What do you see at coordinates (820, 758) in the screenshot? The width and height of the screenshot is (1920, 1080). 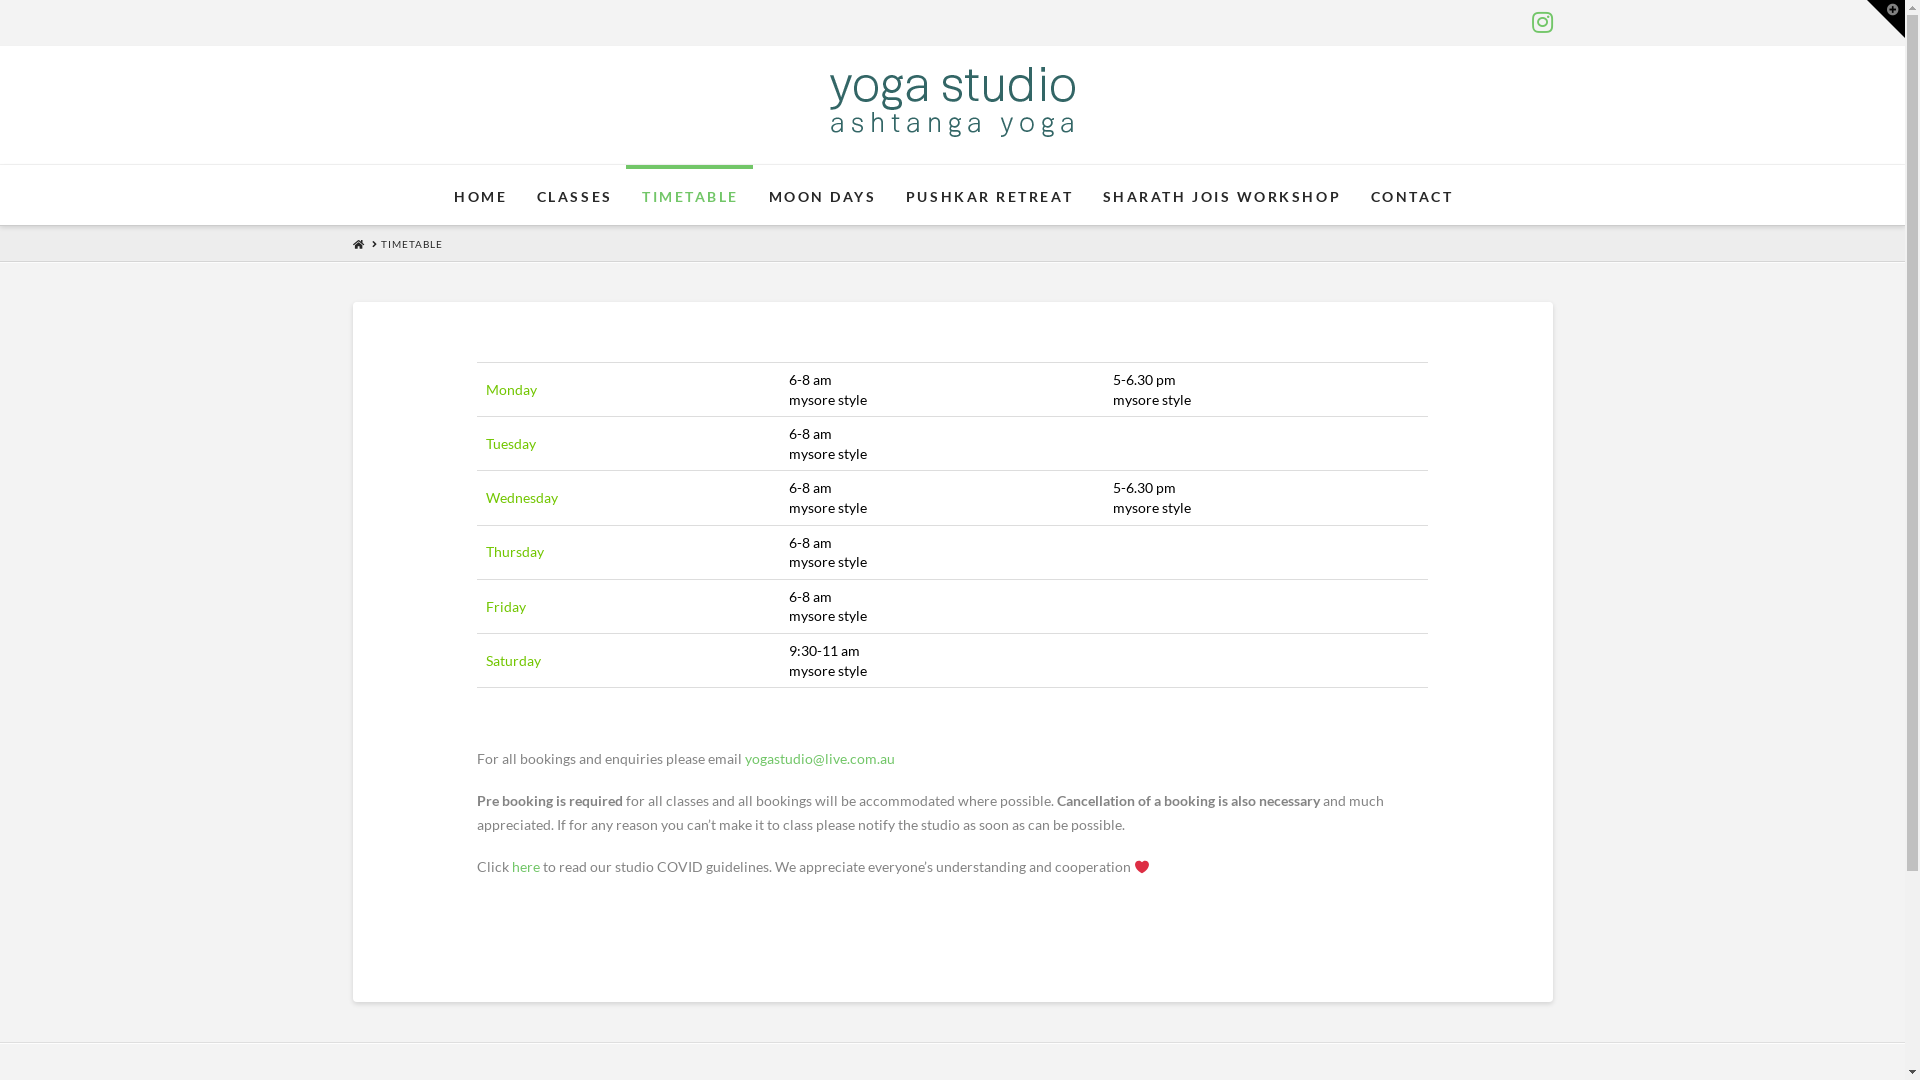 I see `yogastudio@live.com.au` at bounding box center [820, 758].